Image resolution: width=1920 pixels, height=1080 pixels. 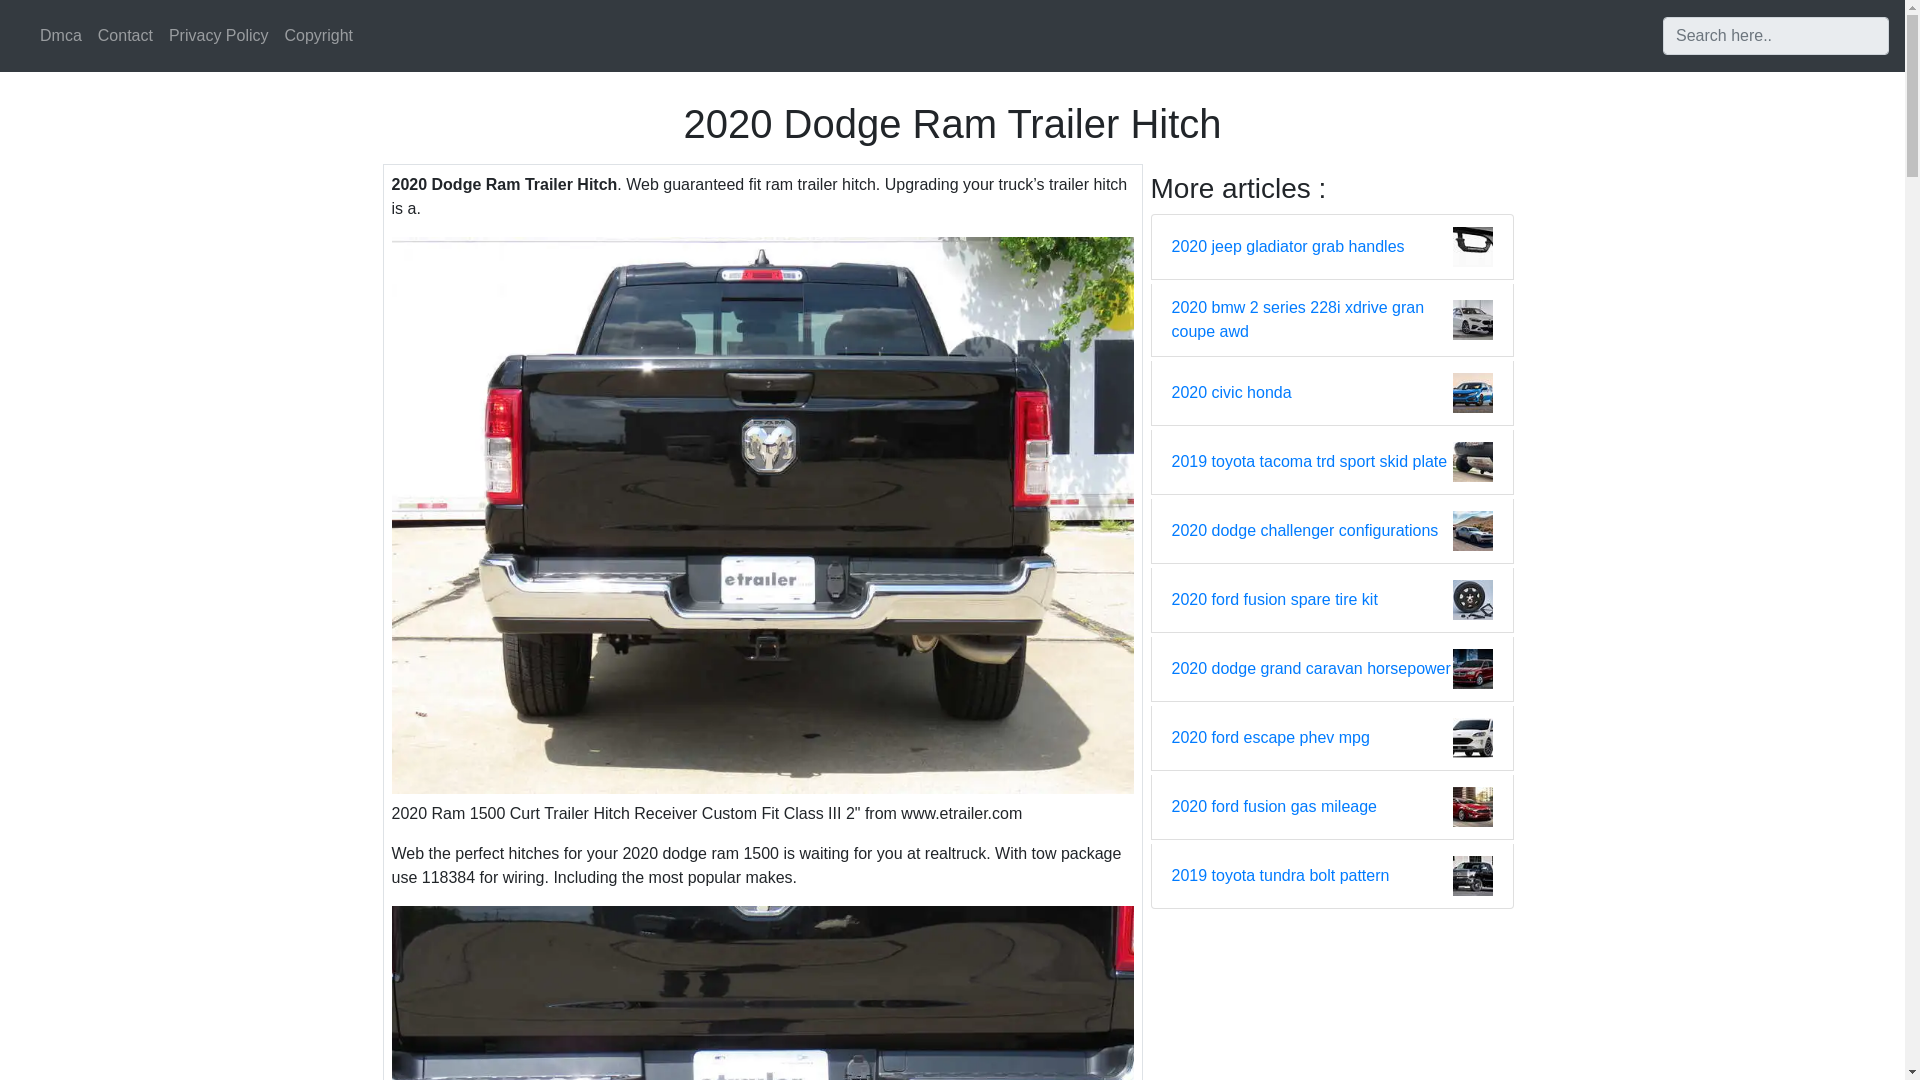 I want to click on 2020 ford fusion gas mileage, so click(x=1274, y=806).